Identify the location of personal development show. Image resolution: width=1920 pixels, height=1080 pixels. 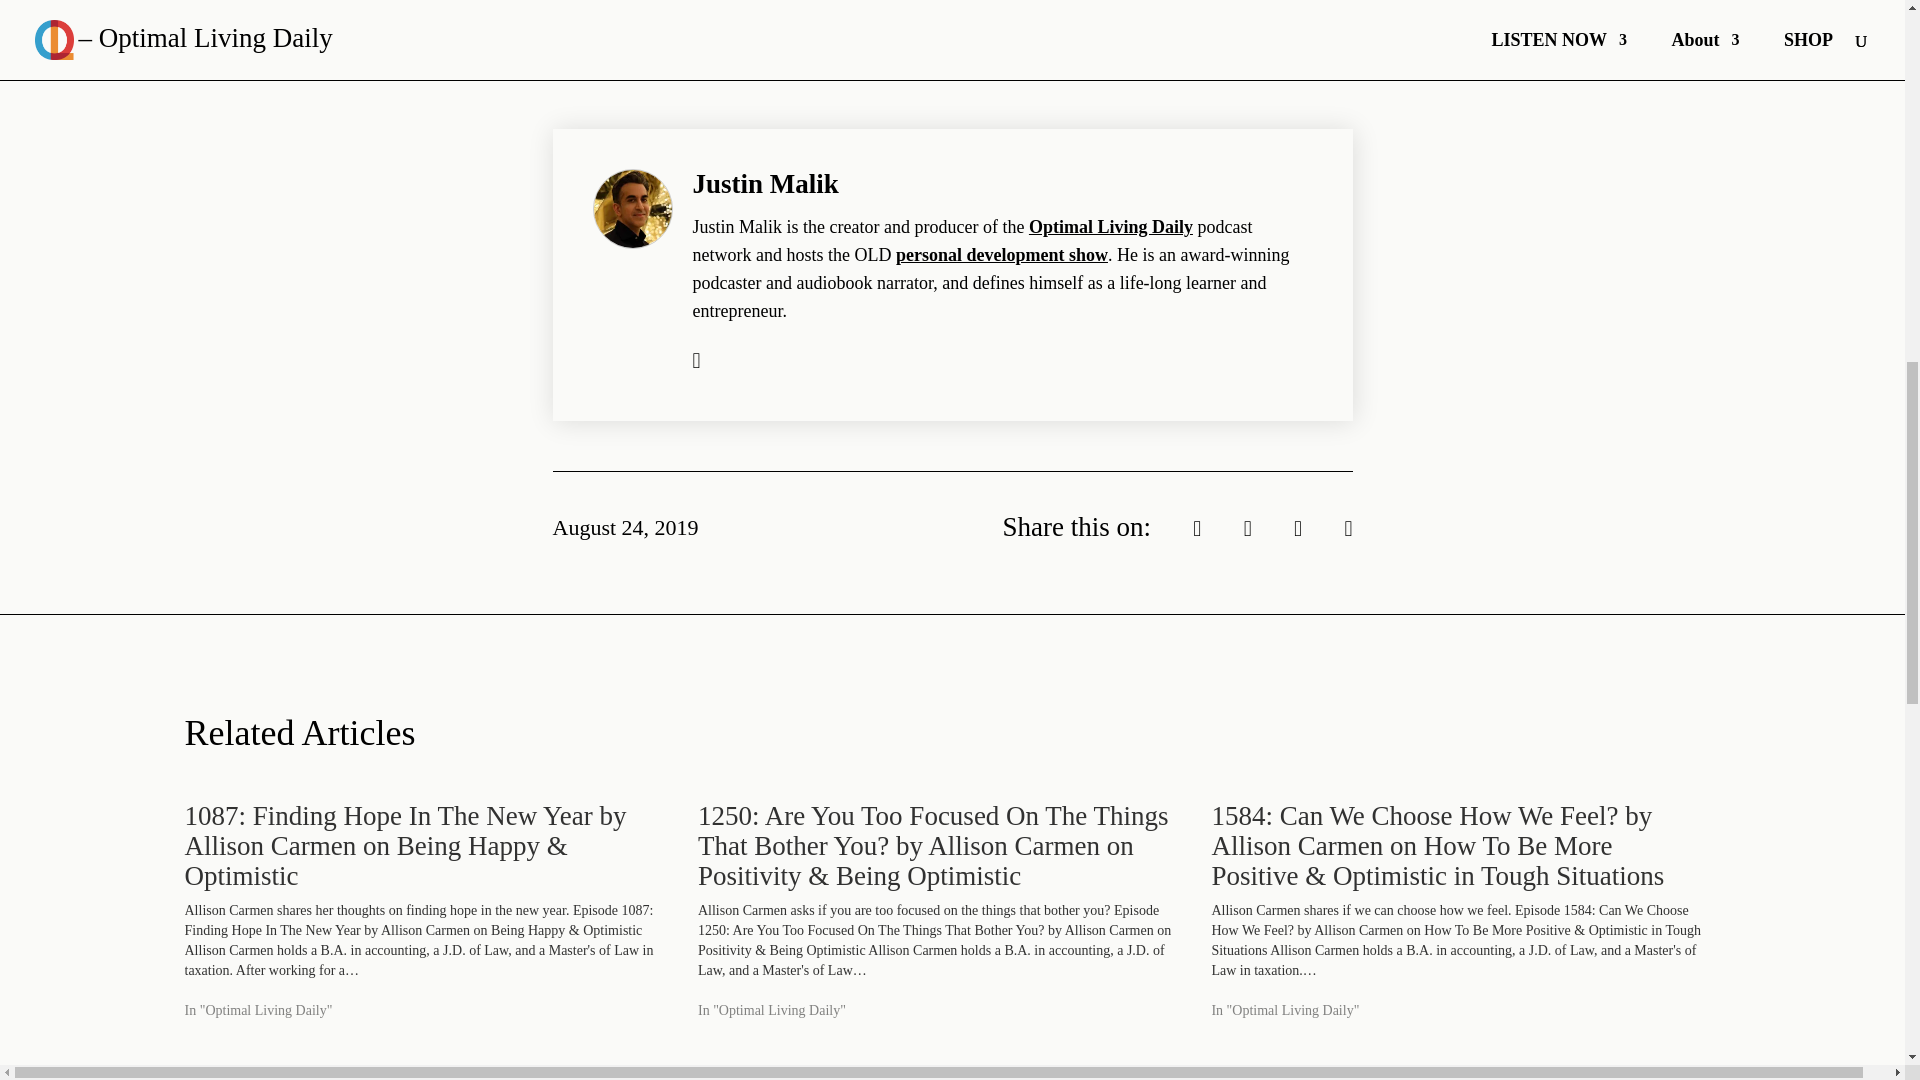
(1002, 254).